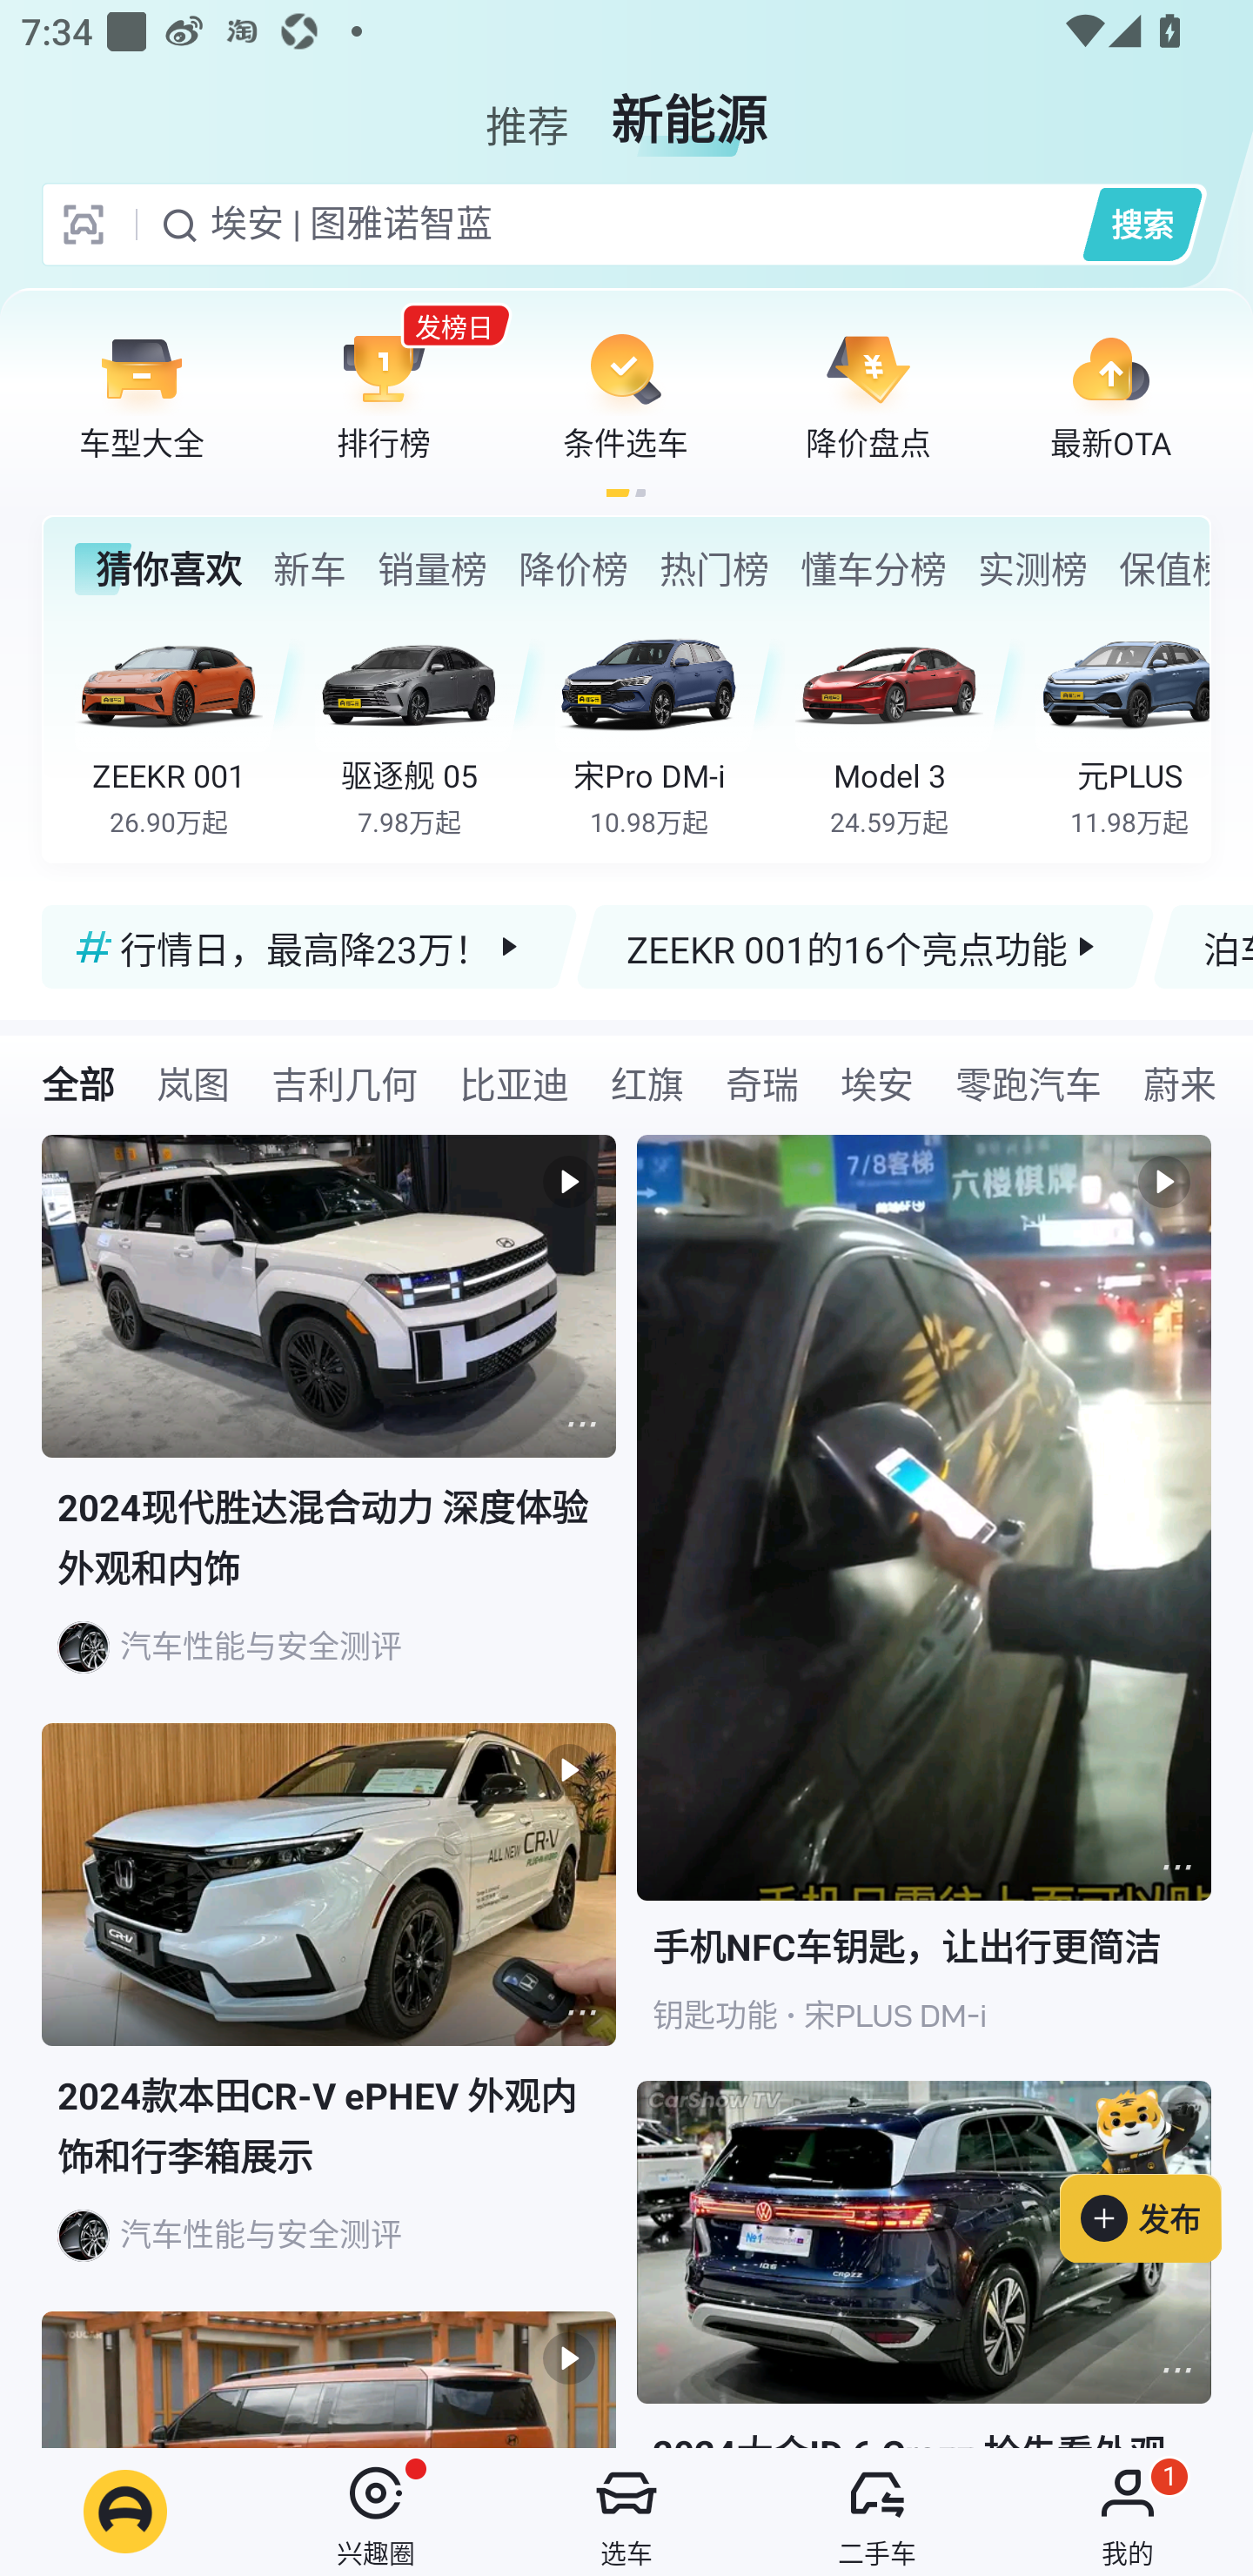  What do you see at coordinates (669, 728) in the screenshot?
I see `宋Pro DM-i 10.98万起` at bounding box center [669, 728].